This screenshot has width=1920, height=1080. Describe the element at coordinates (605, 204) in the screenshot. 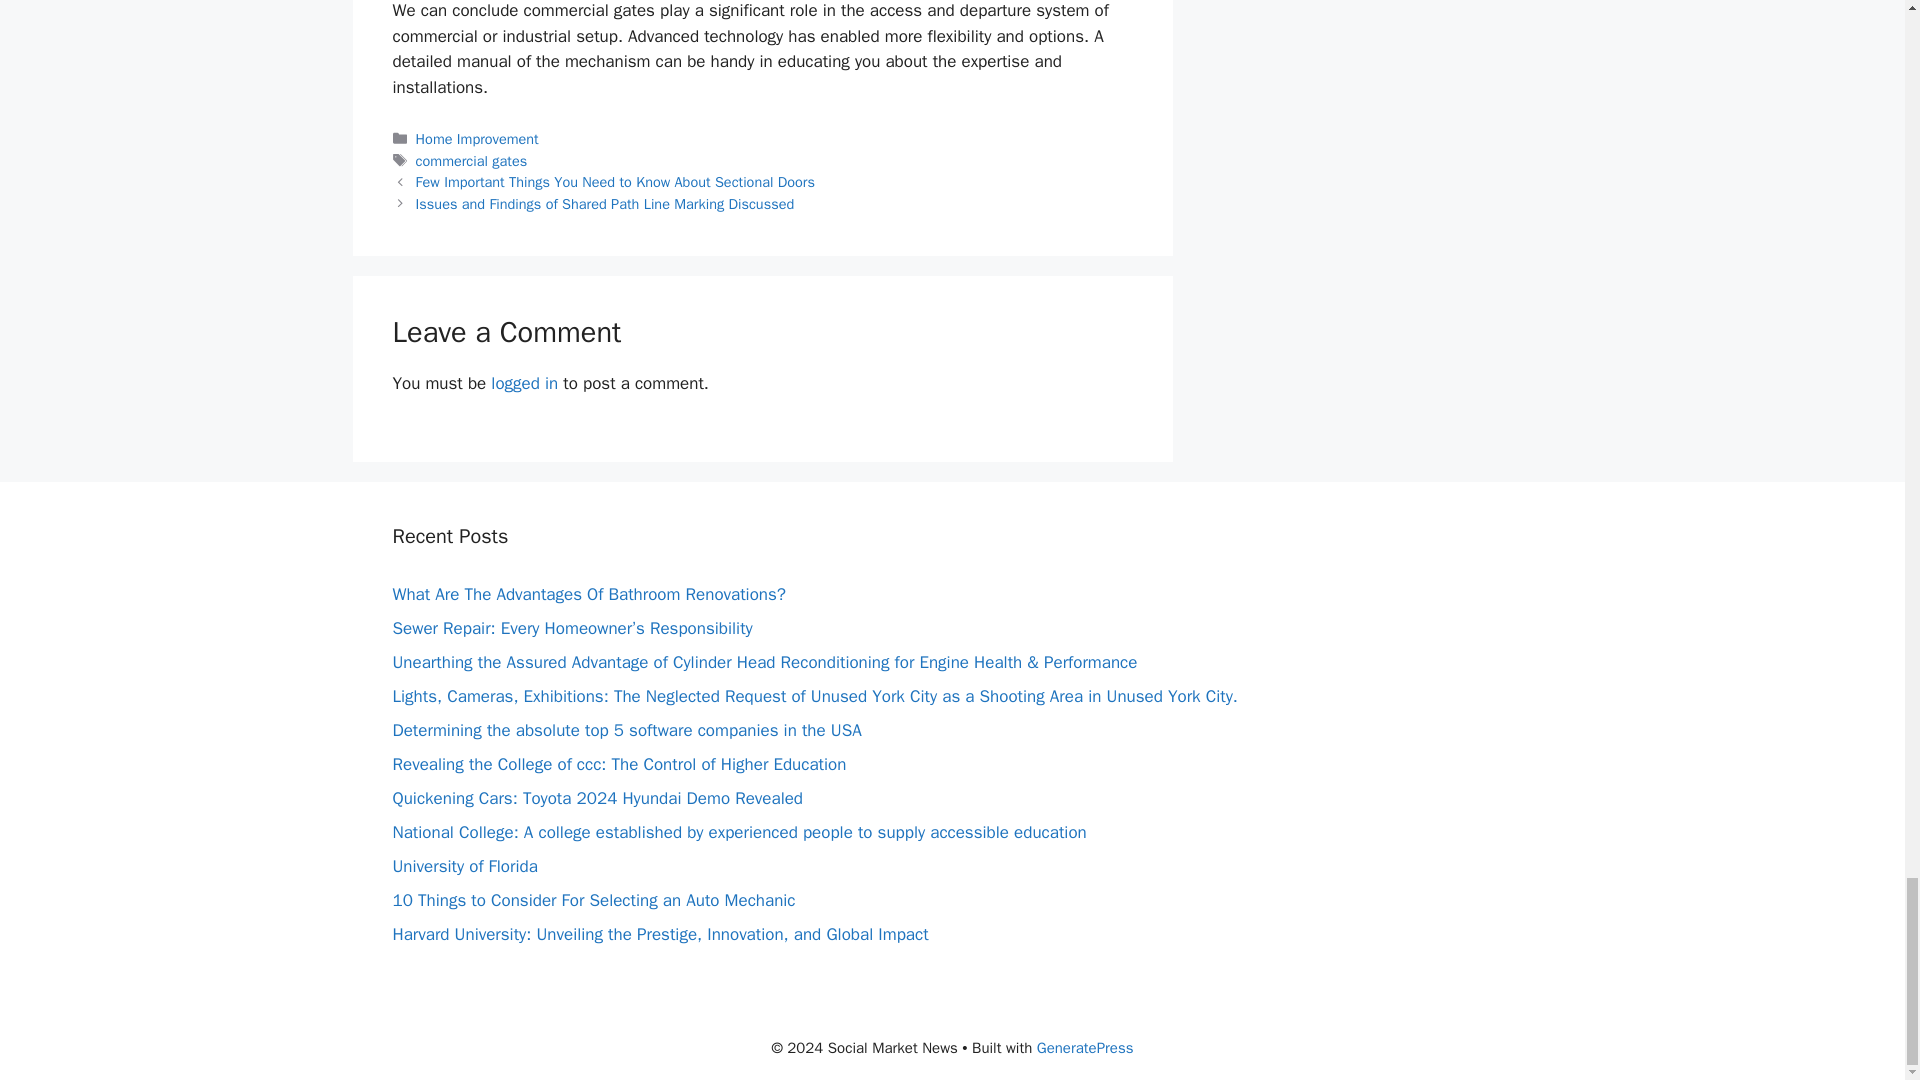

I see `Issues and Findings of Shared Path Line Marking Discussed` at that location.